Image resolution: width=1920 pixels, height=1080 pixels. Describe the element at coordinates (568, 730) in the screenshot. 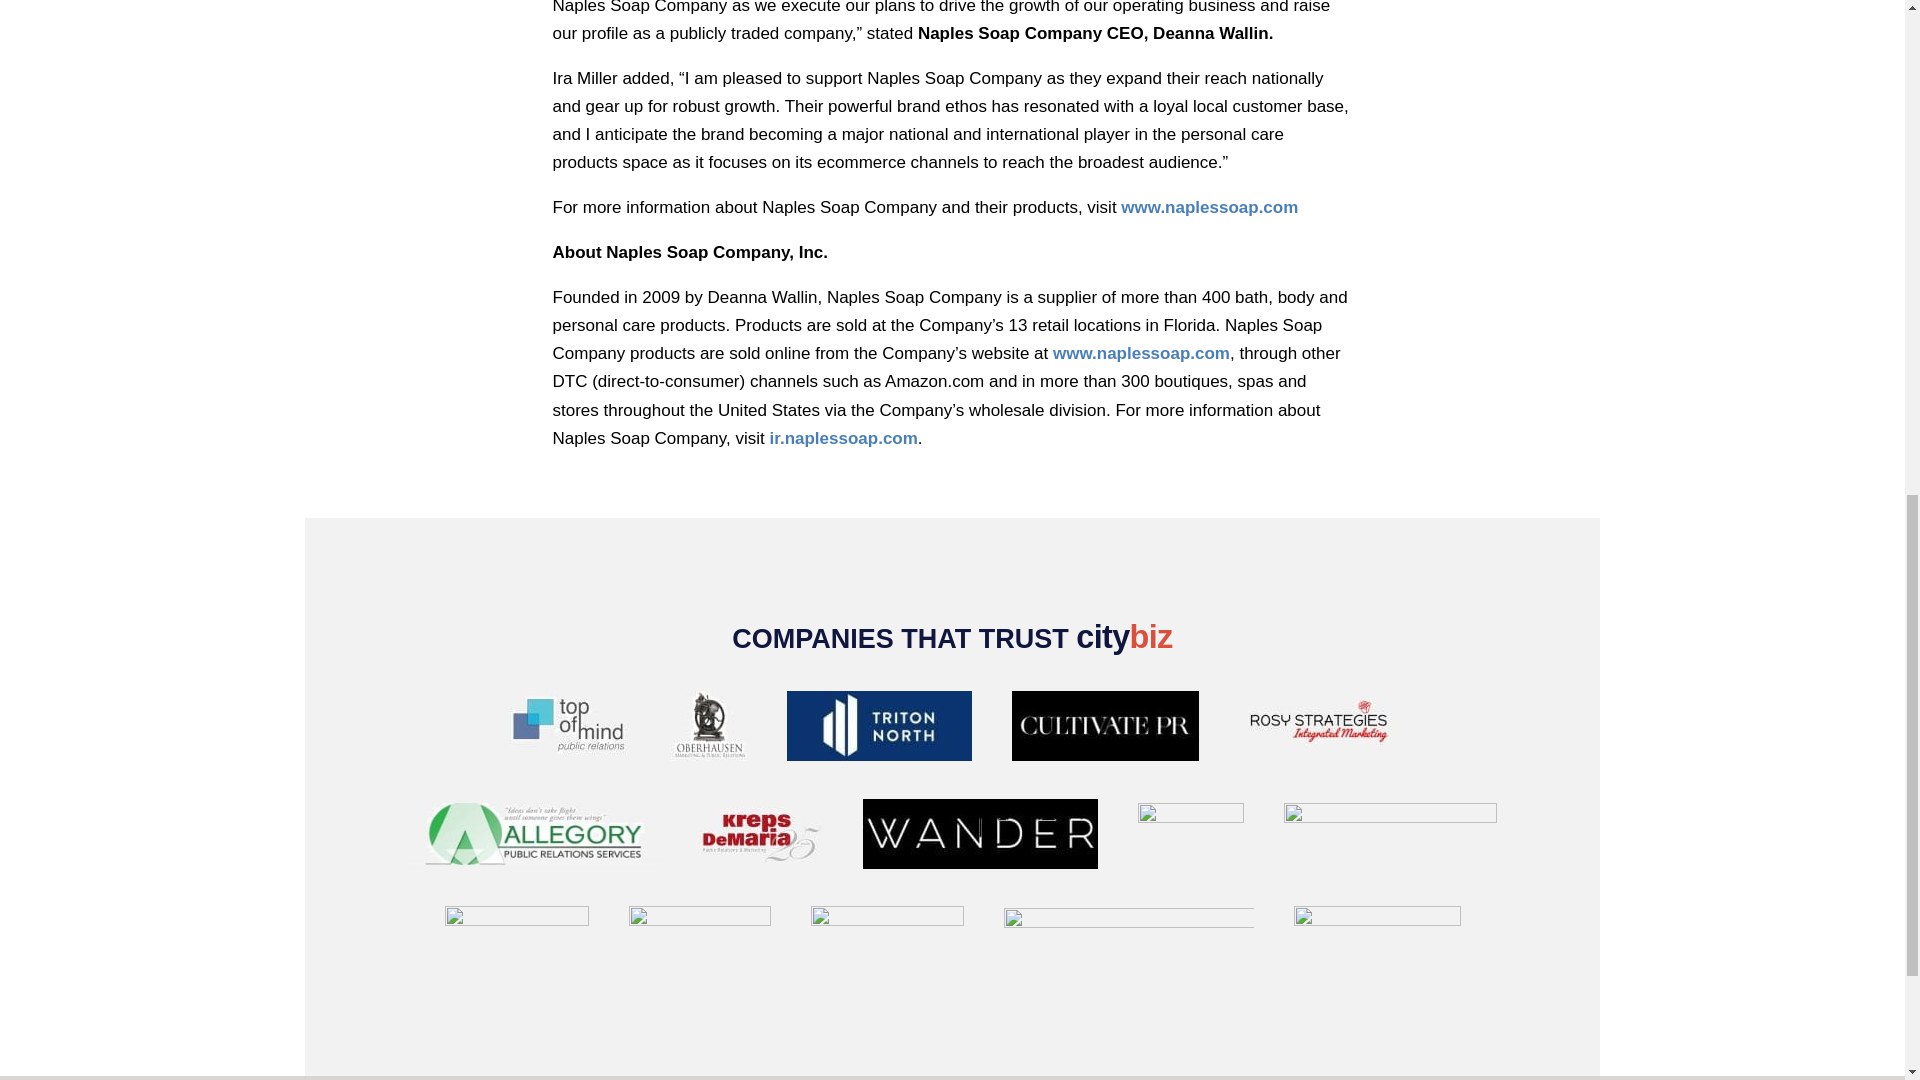

I see `Top of Mind PR` at that location.